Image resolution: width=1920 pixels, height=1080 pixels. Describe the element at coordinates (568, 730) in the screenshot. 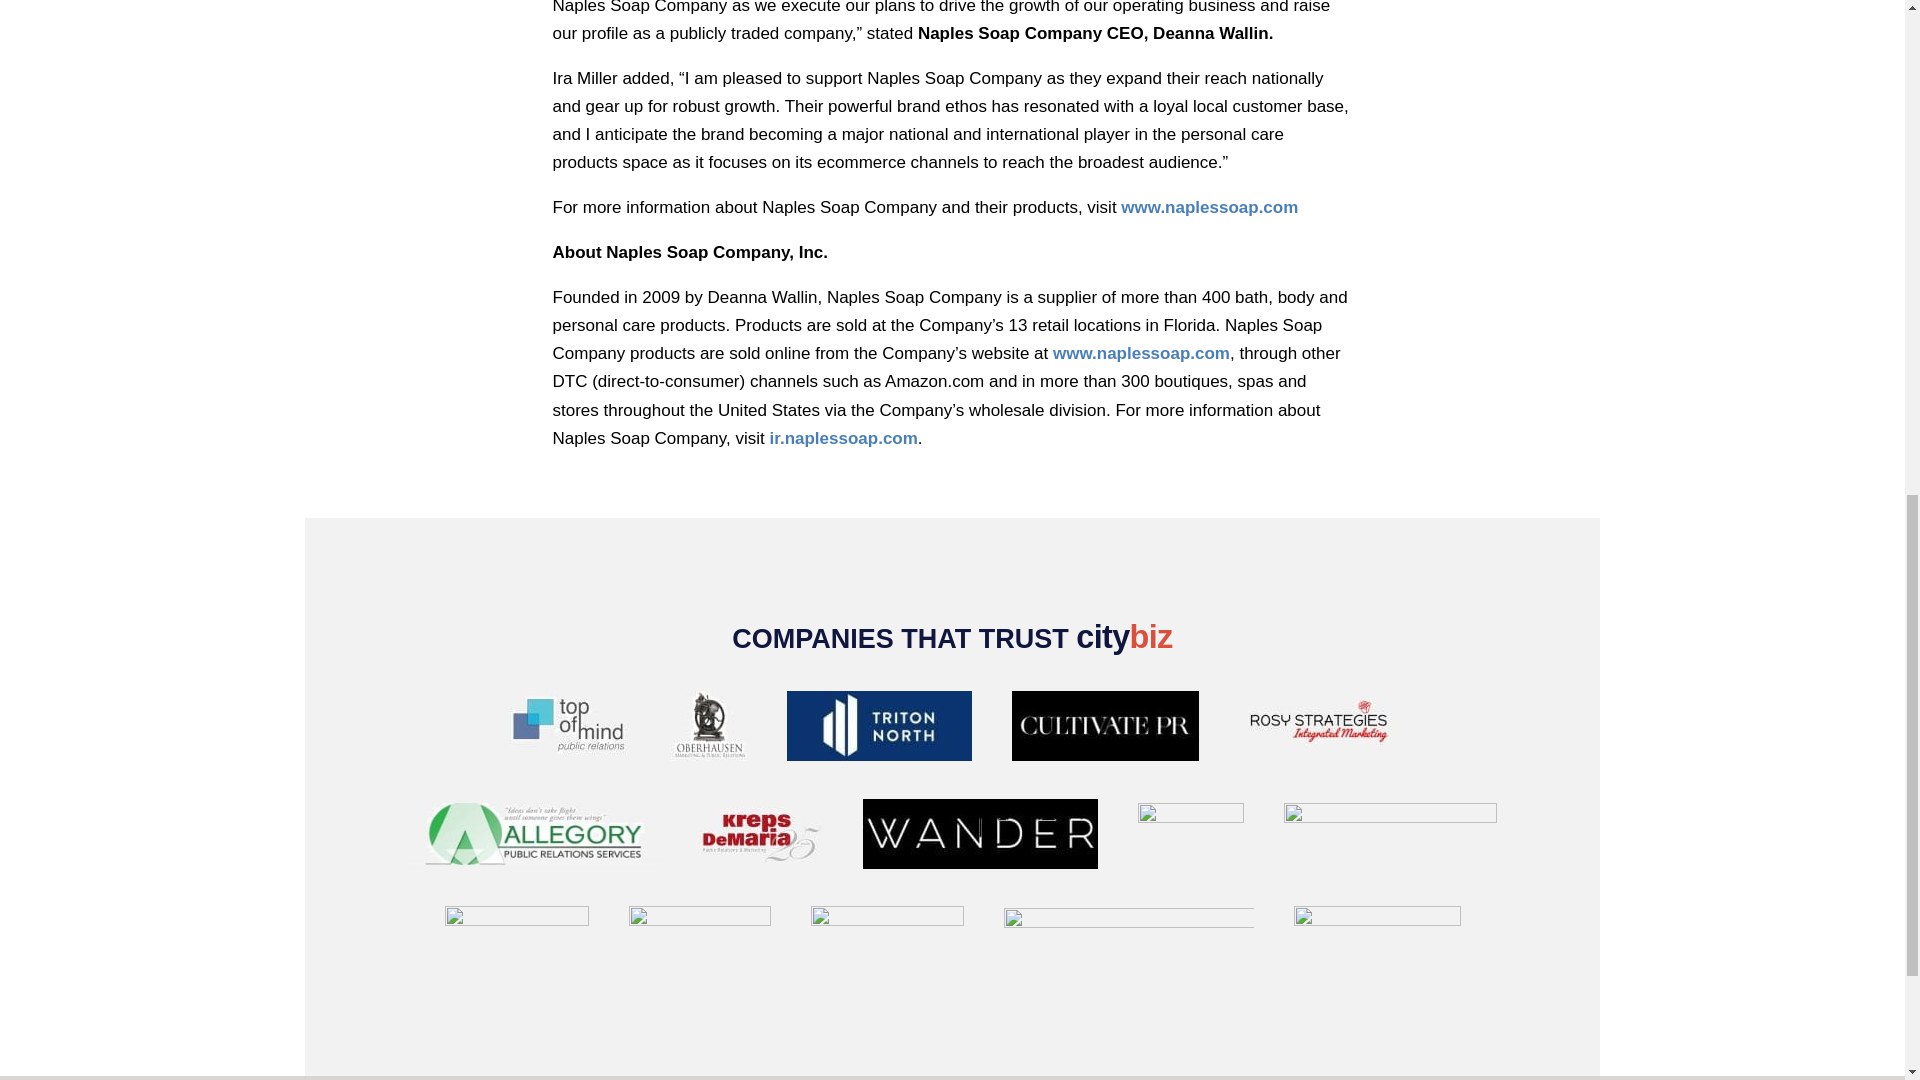

I see `Top of Mind PR` at that location.